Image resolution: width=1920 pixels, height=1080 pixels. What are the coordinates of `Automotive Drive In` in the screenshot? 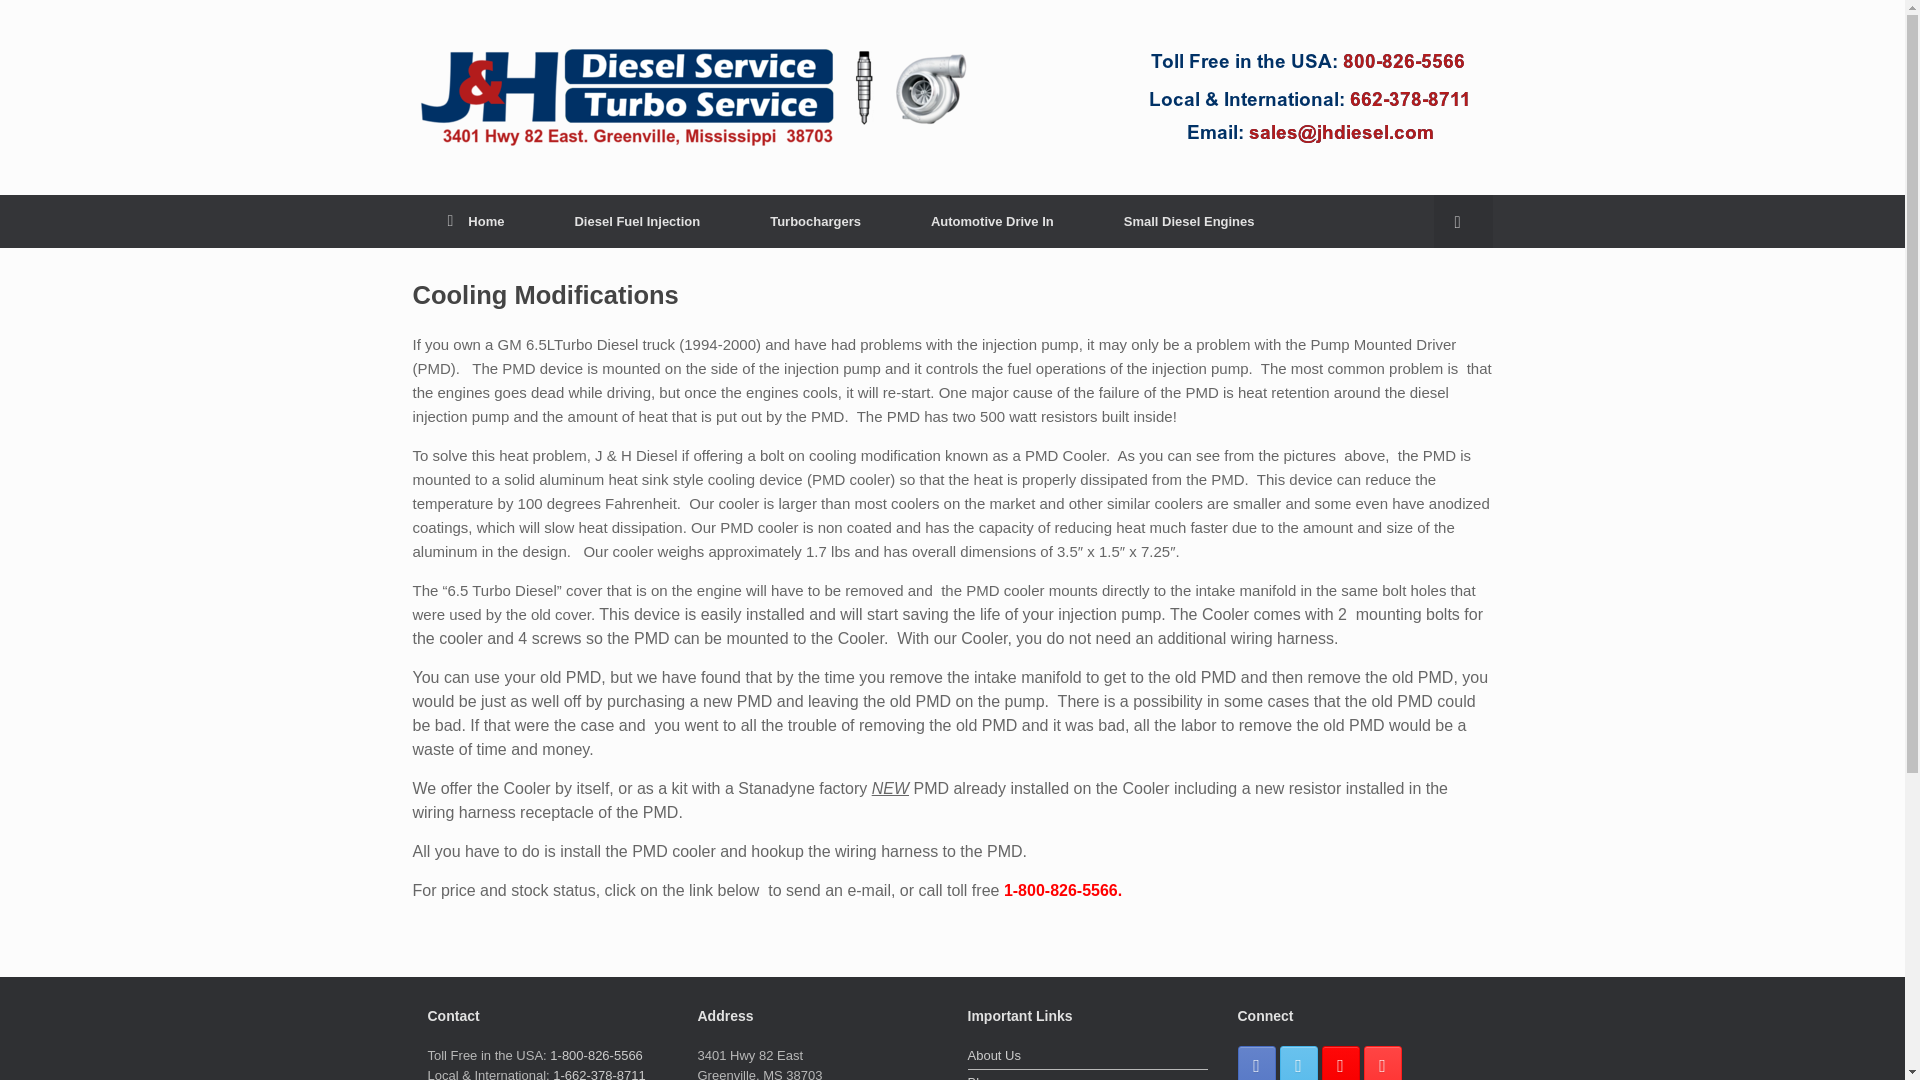 It's located at (992, 222).